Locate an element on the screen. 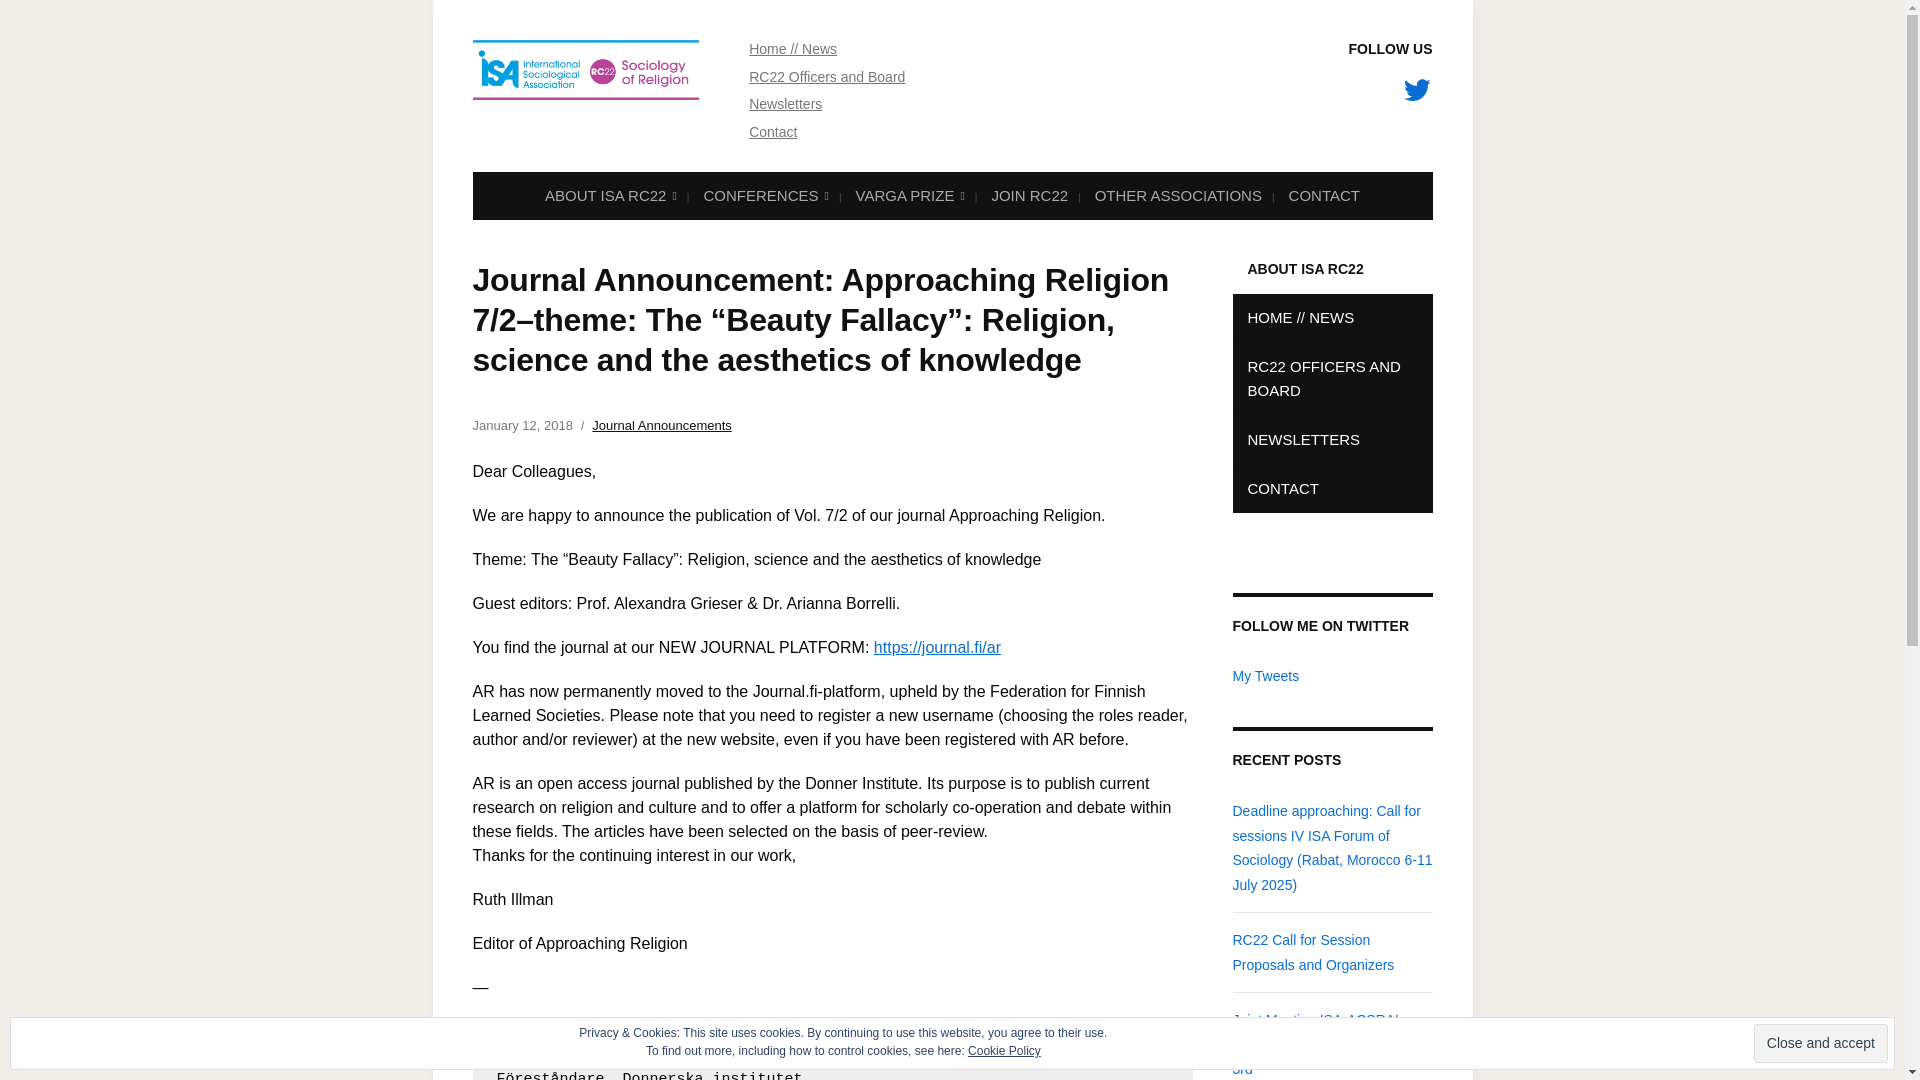  OTHER ASSOCIATIONS is located at coordinates (1178, 195).